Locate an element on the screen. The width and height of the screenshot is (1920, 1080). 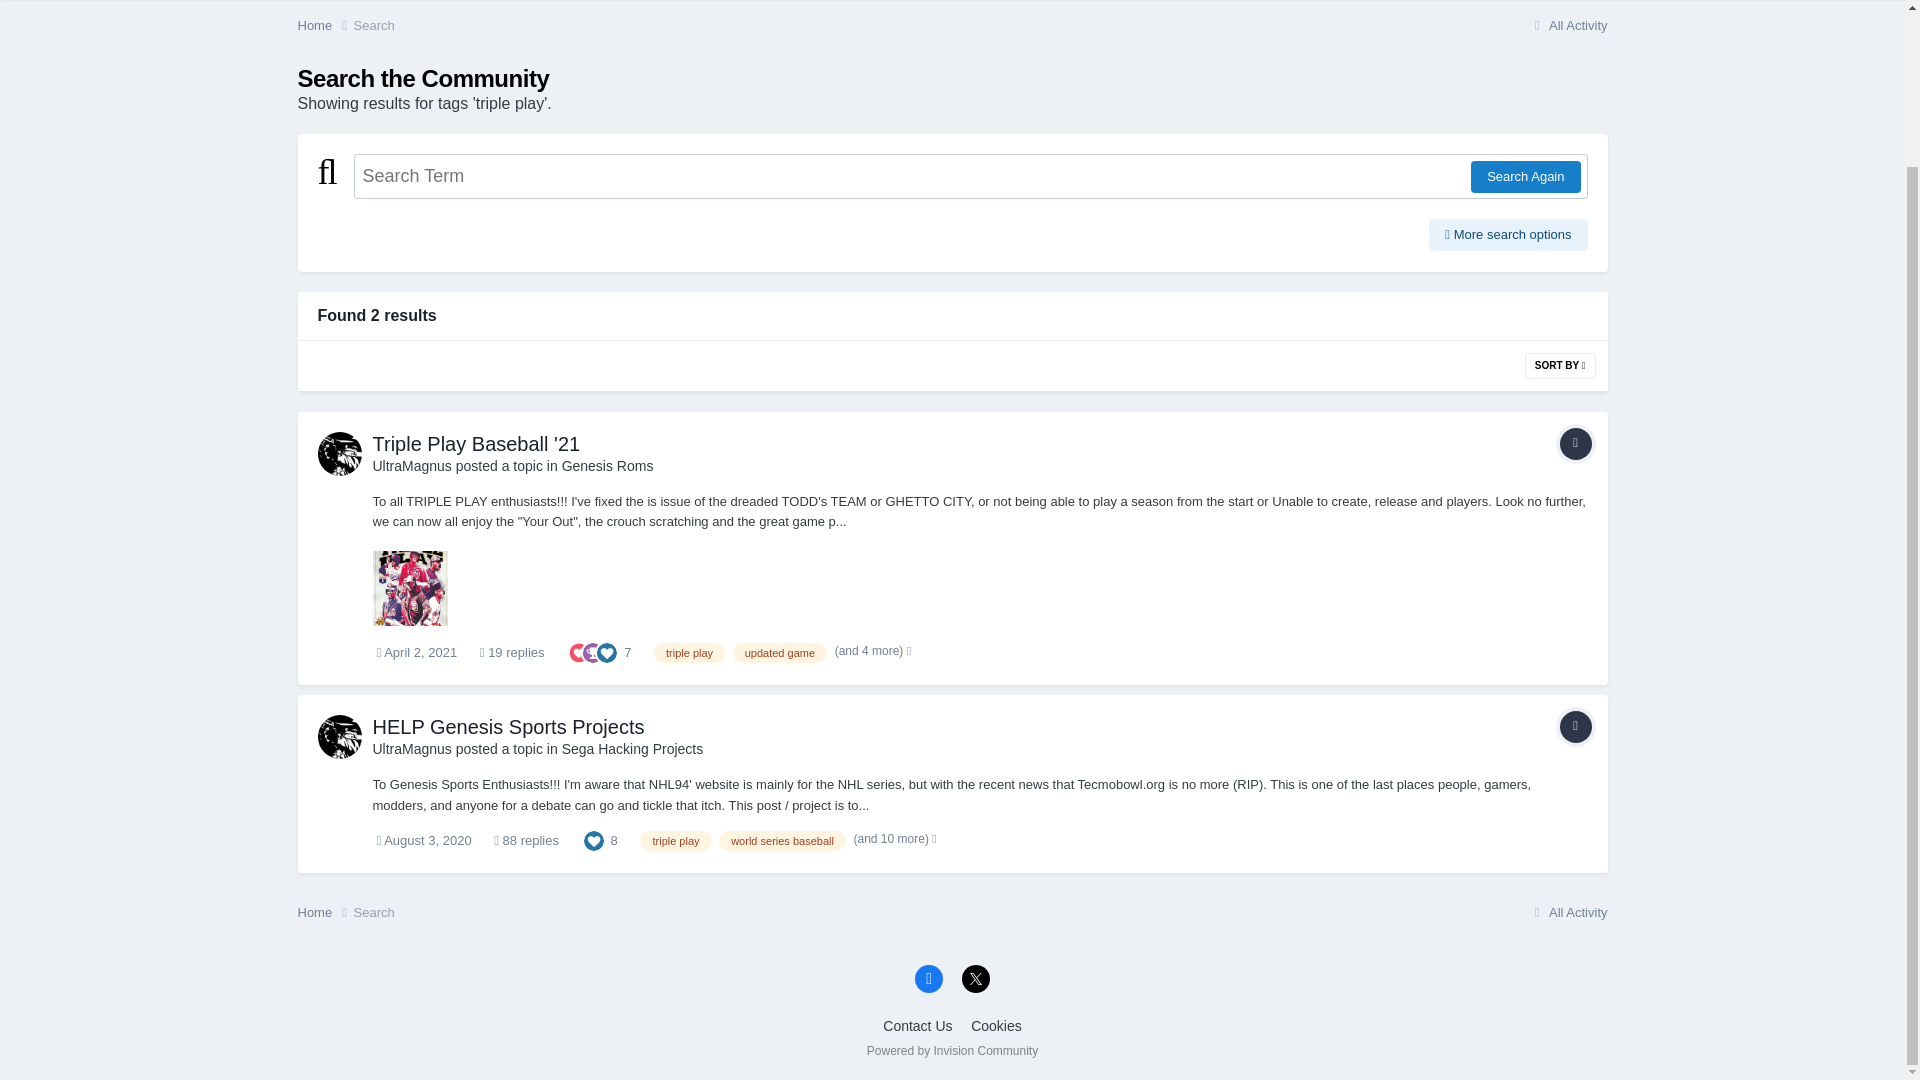
Home is located at coordinates (325, 26).